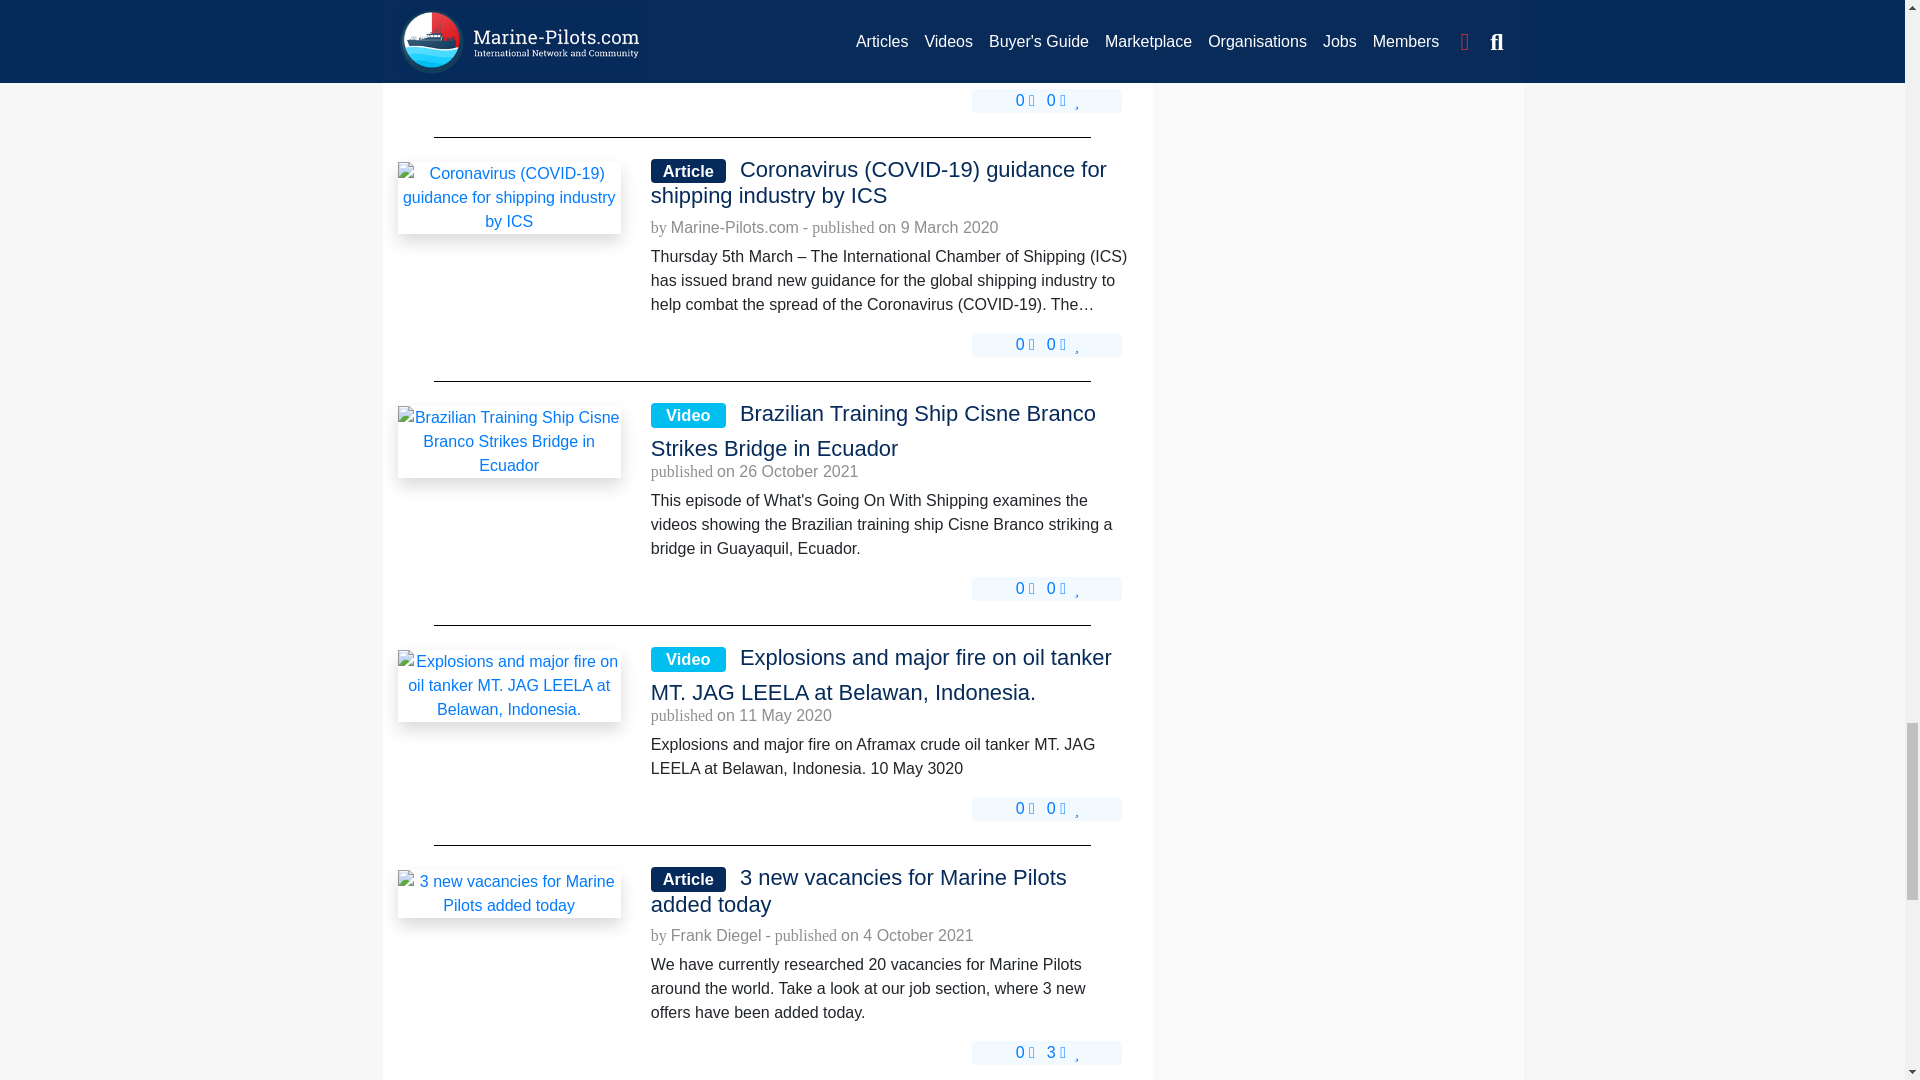 This screenshot has height=1080, width=1920. I want to click on 3 new vacancies for Marine Pilots added today, so click(508, 894).